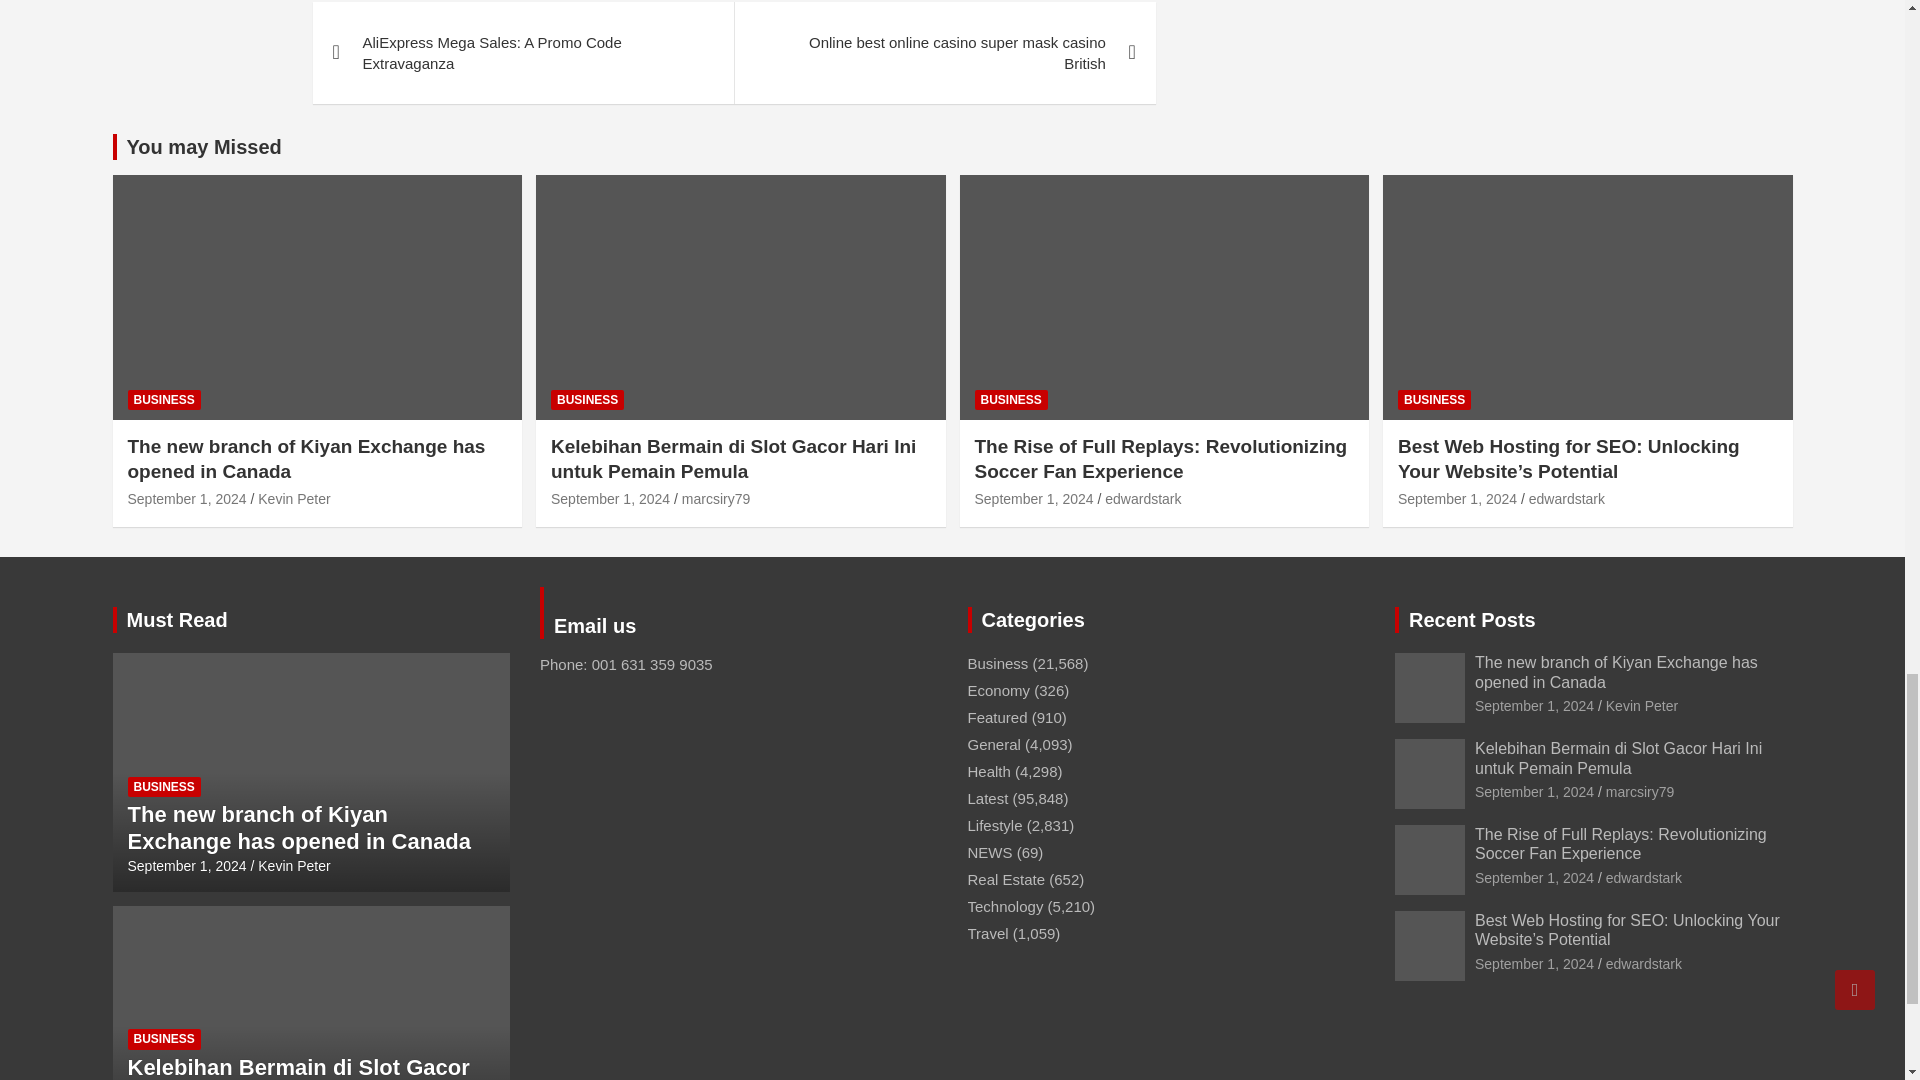 Image resolution: width=1920 pixels, height=1080 pixels. I want to click on Online best online casino super mask casino British, so click(944, 52).